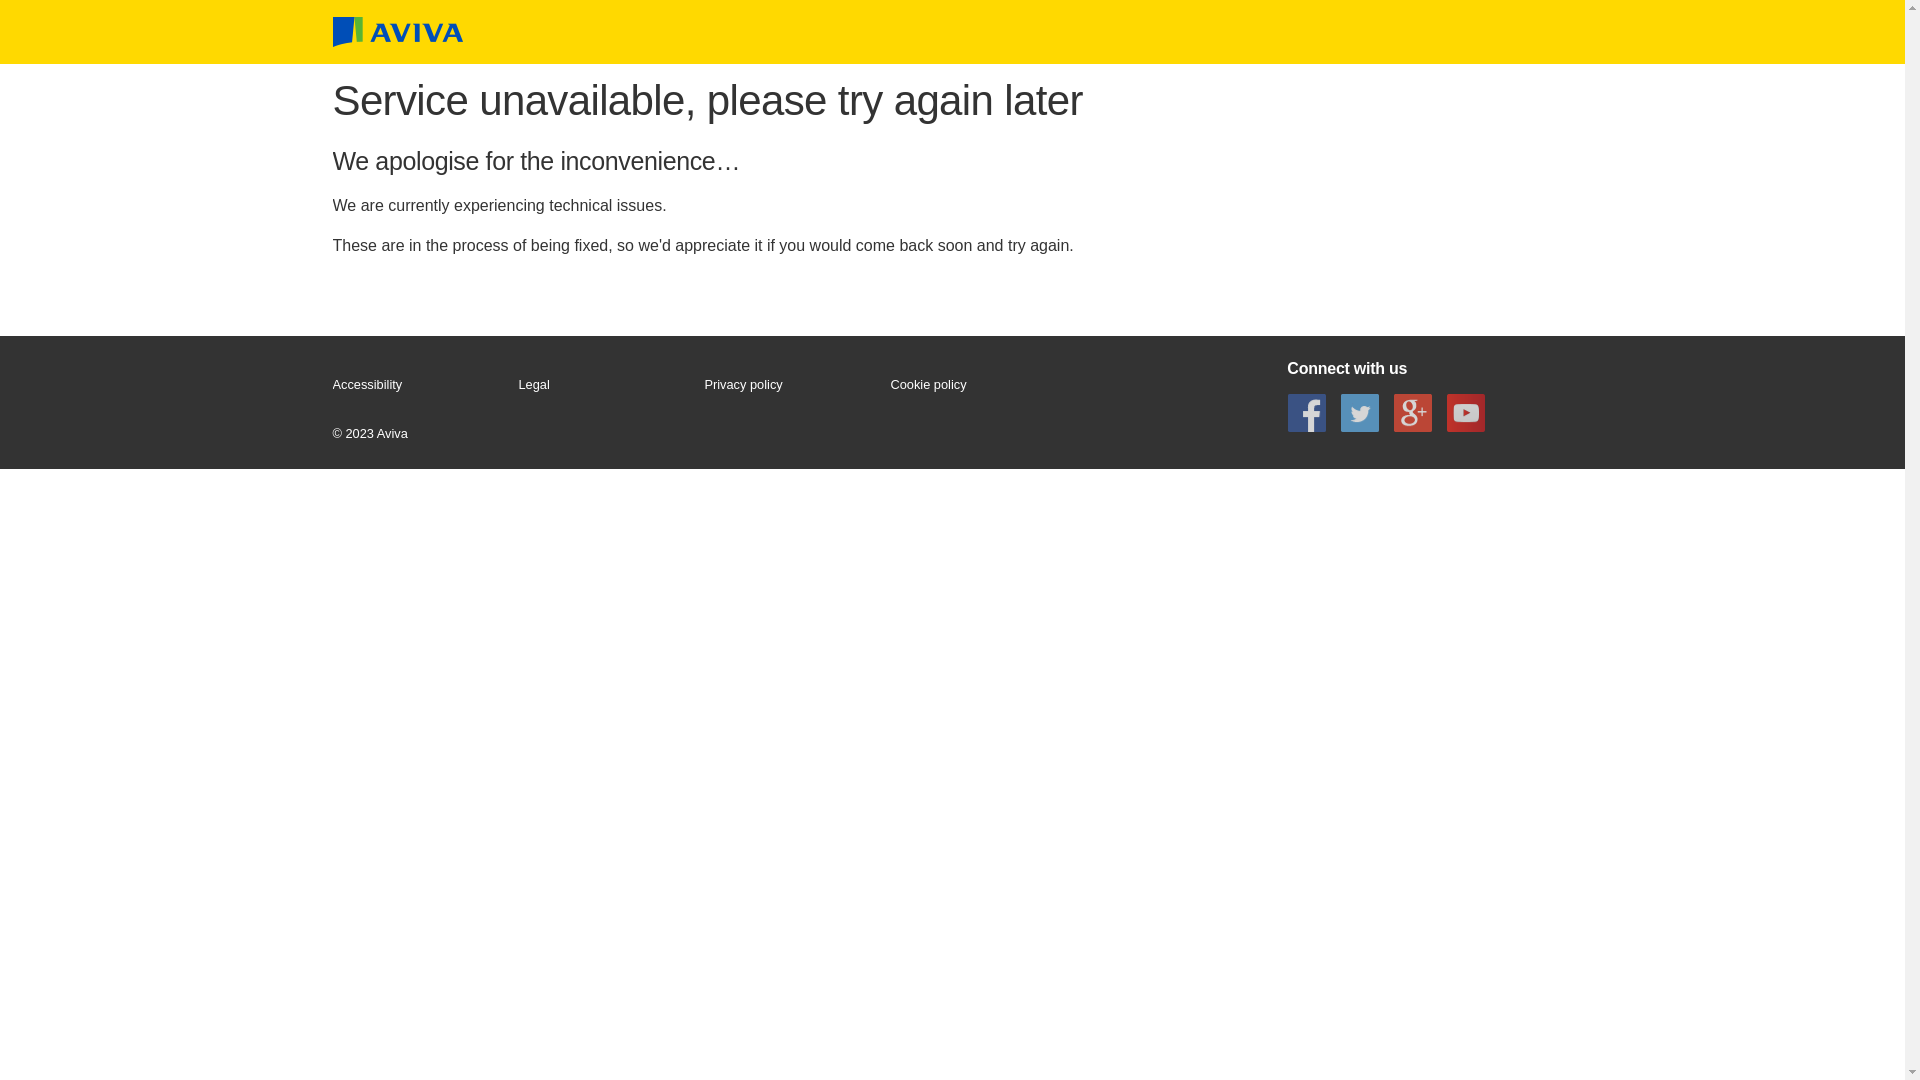 The image size is (1920, 1080). What do you see at coordinates (602, 385) in the screenshot?
I see `Legal` at bounding box center [602, 385].